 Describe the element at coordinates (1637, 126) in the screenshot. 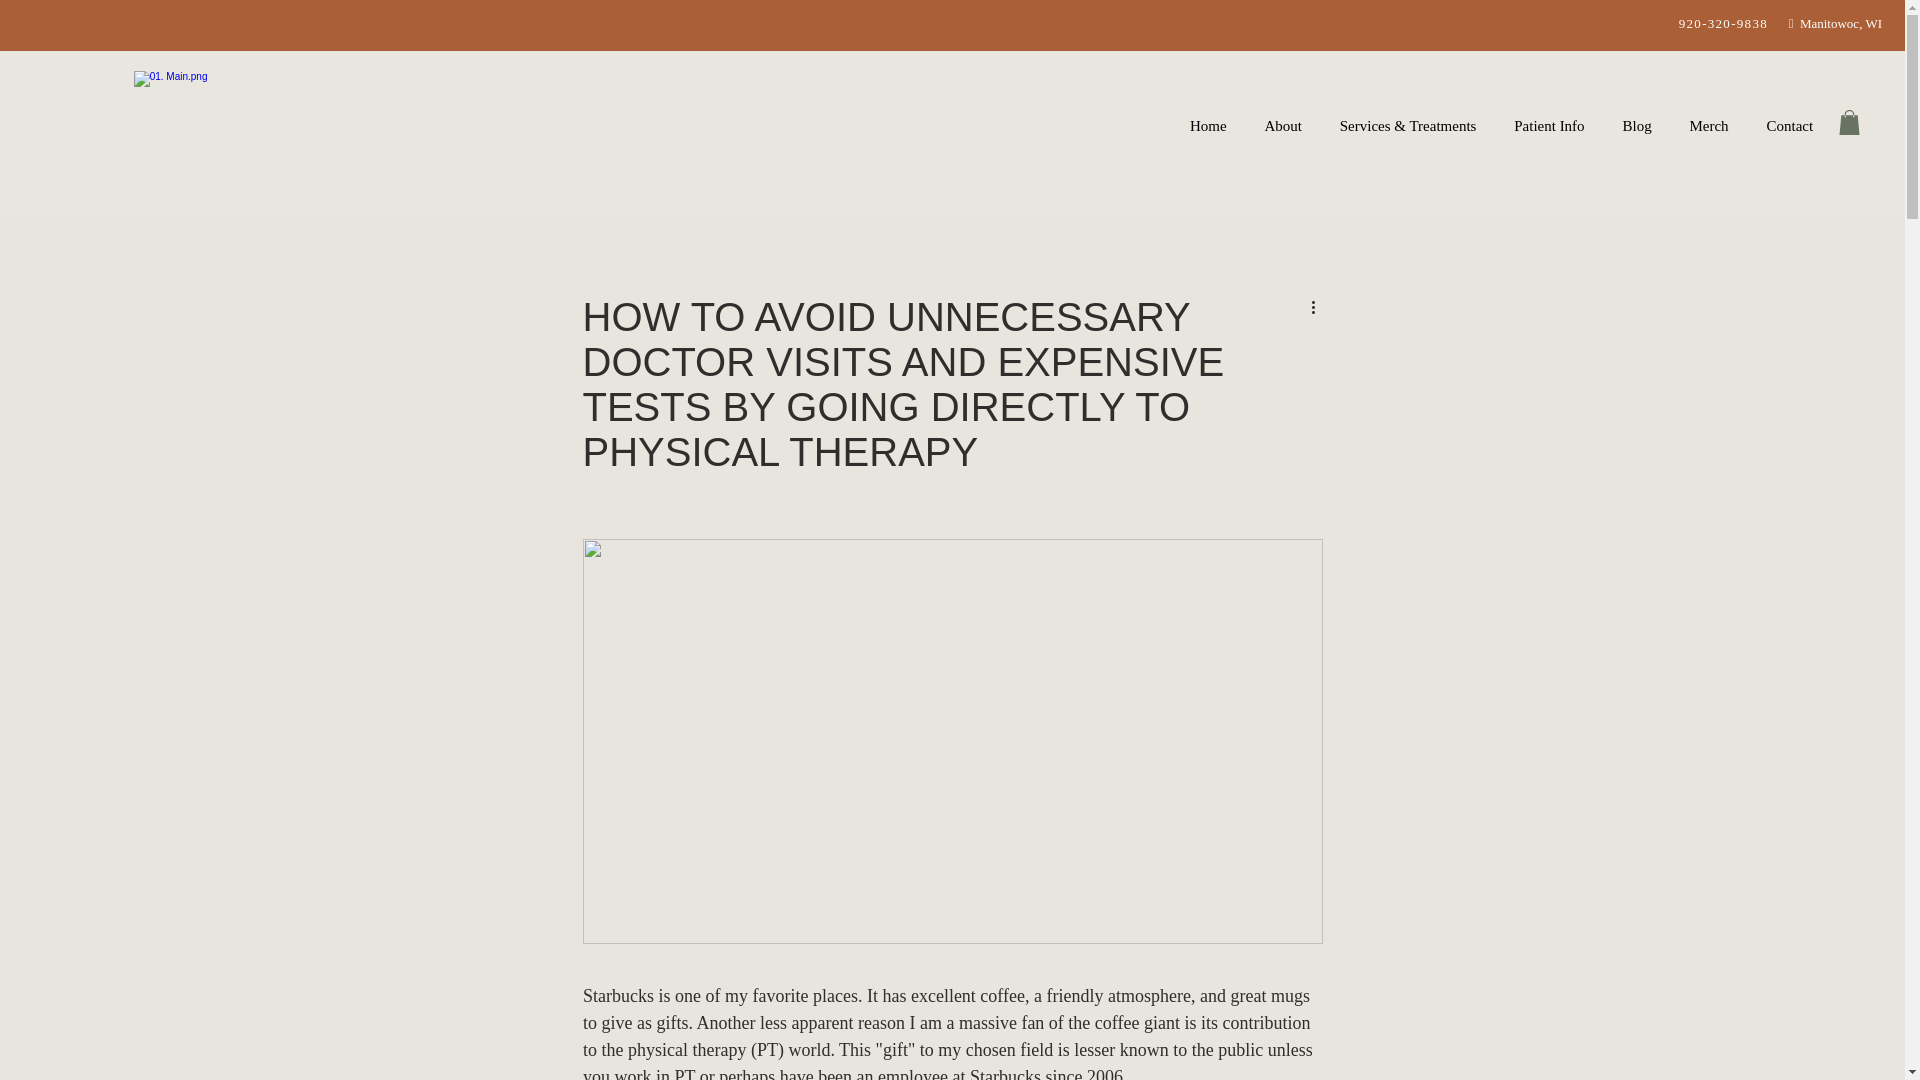

I see `Blog` at that location.